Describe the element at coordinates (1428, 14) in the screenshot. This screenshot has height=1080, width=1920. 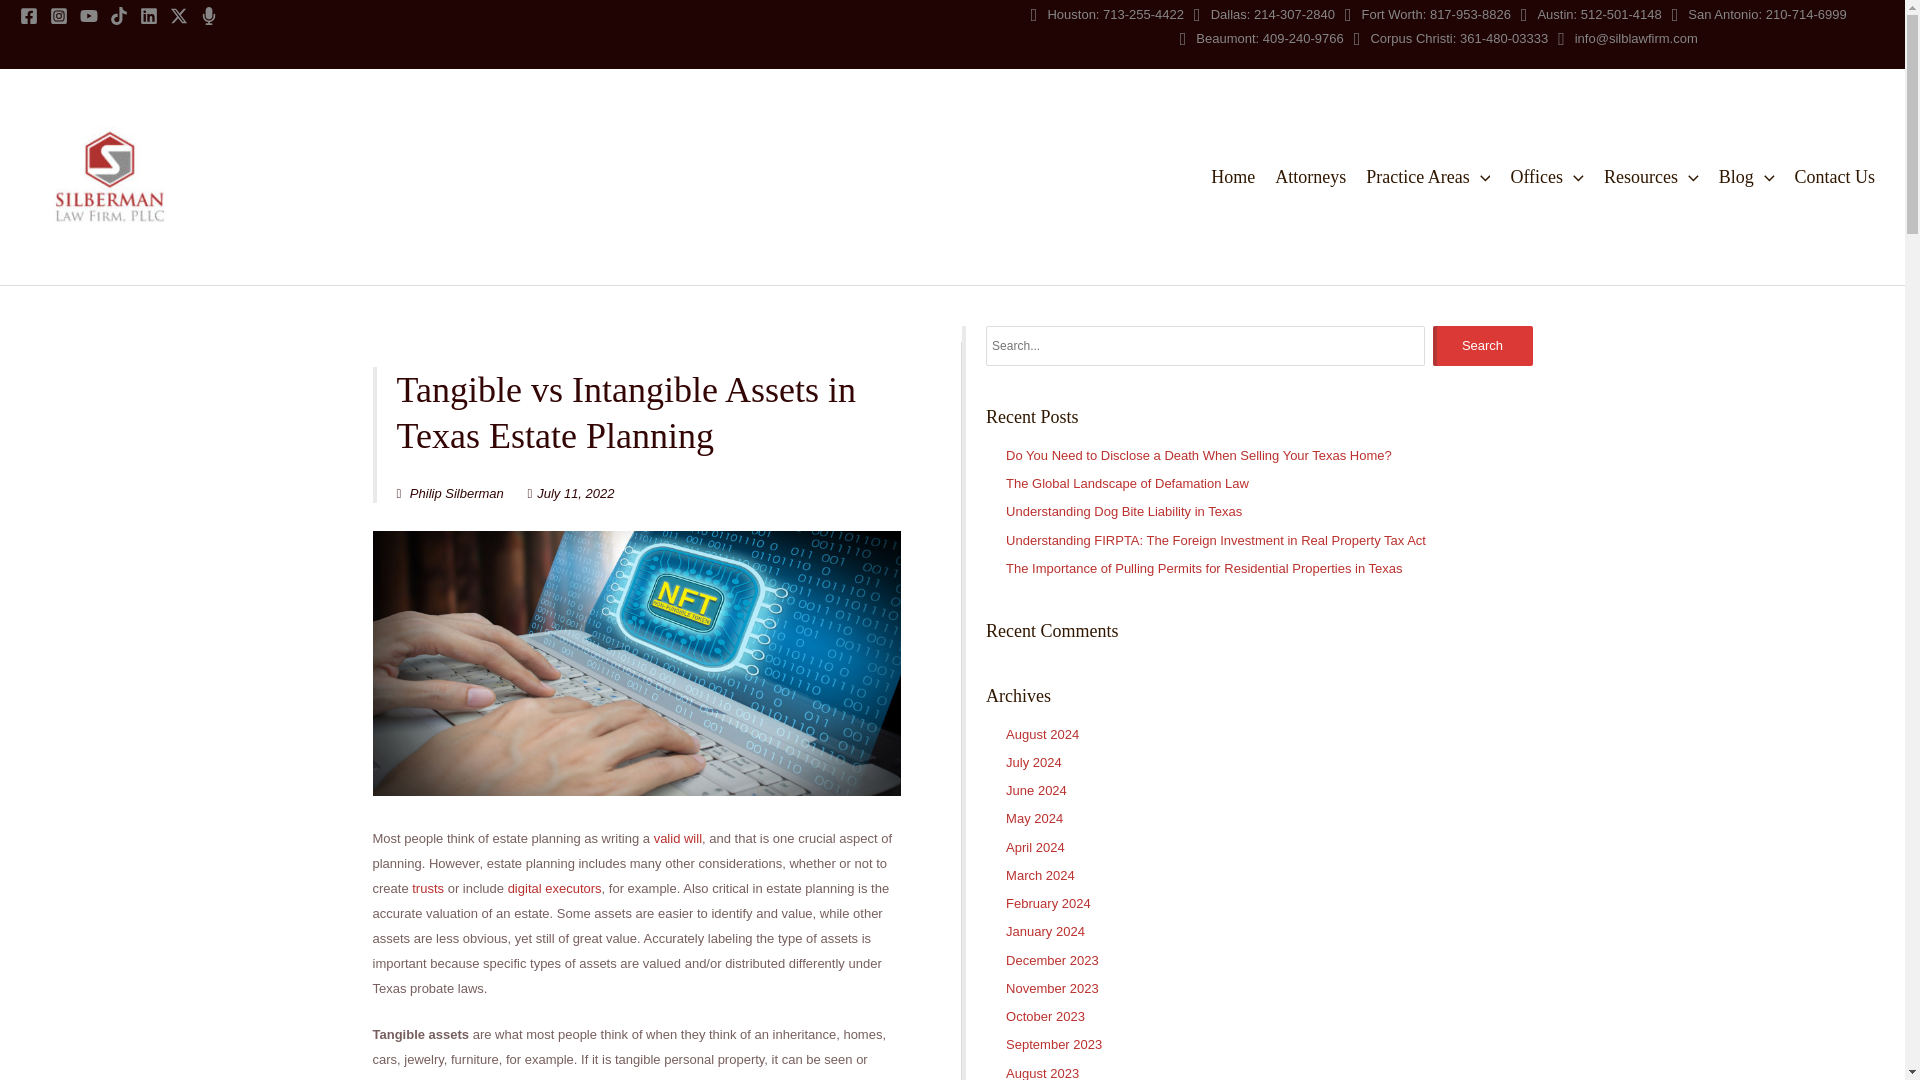
I see `Fort Worth: 817-953-8826` at that location.